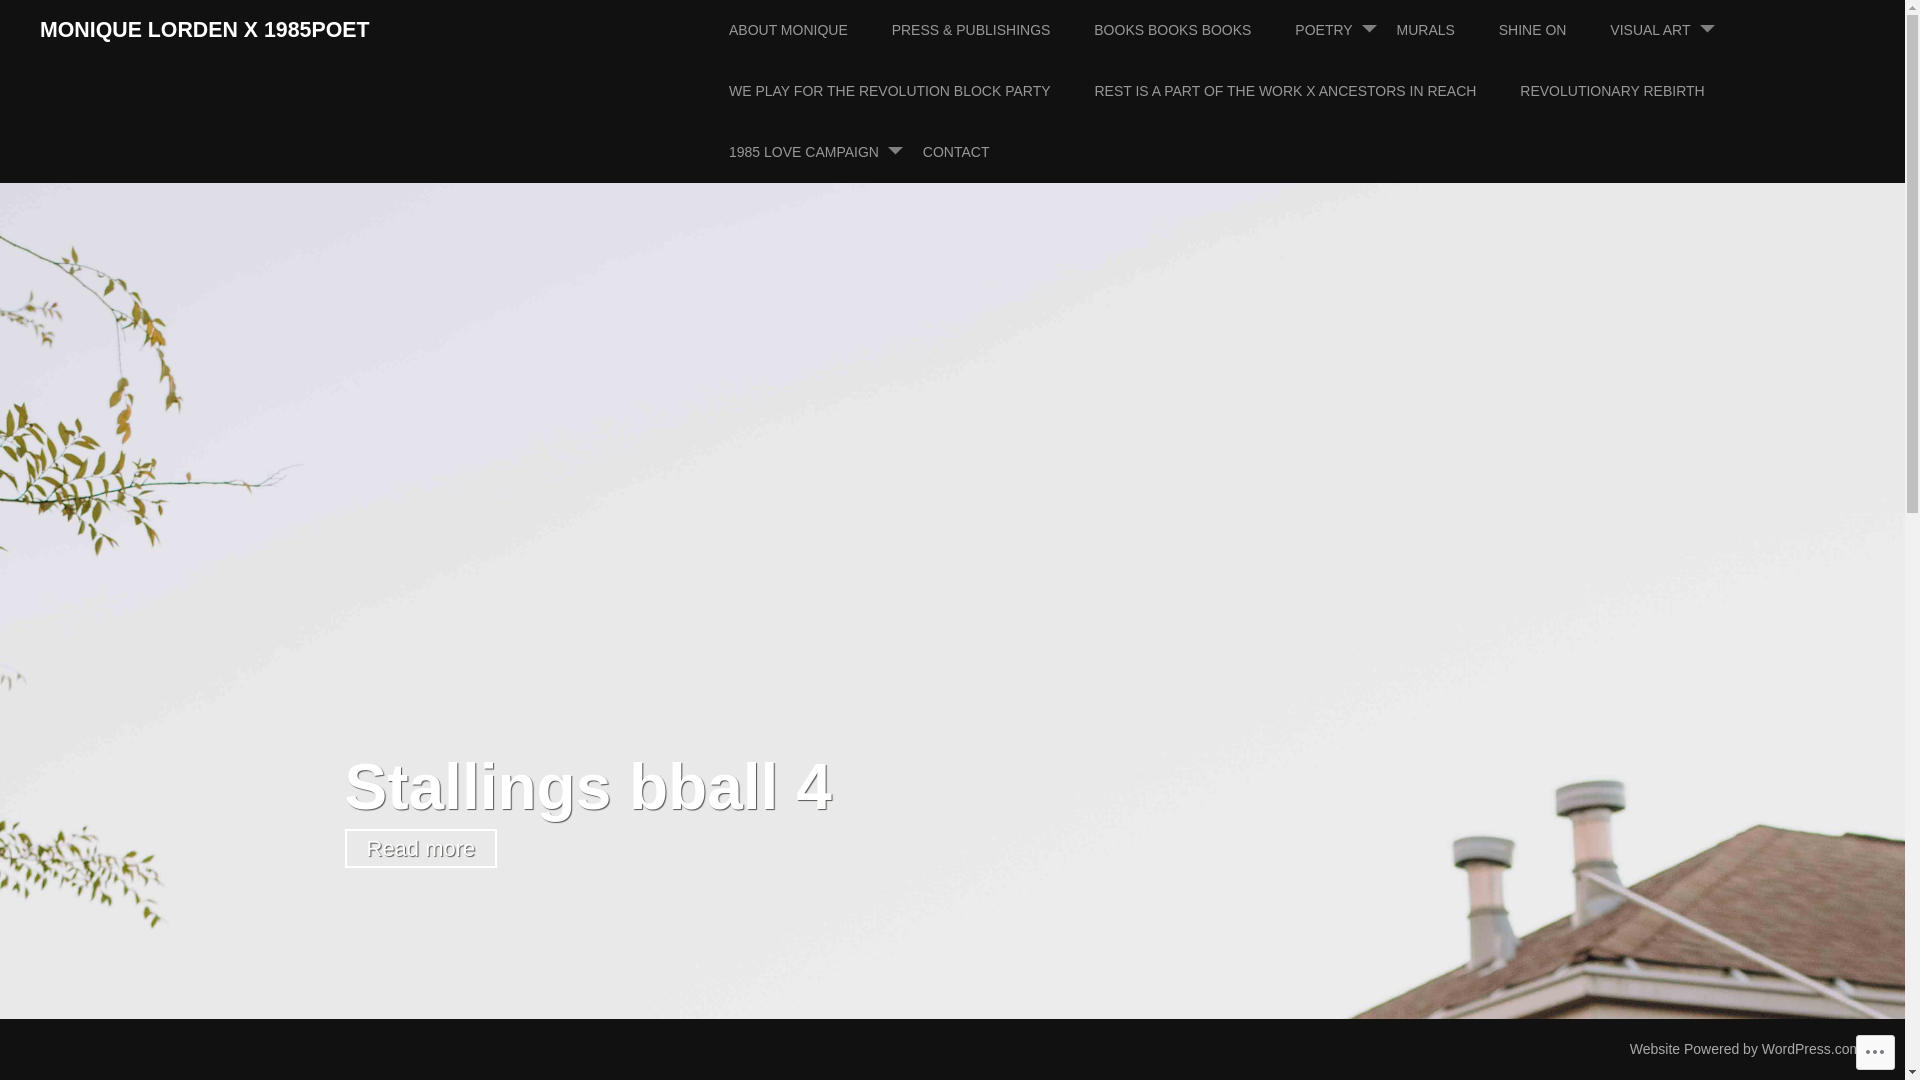 The height and width of the screenshot is (1080, 1920). I want to click on VISUAL ART, so click(1670, 30).